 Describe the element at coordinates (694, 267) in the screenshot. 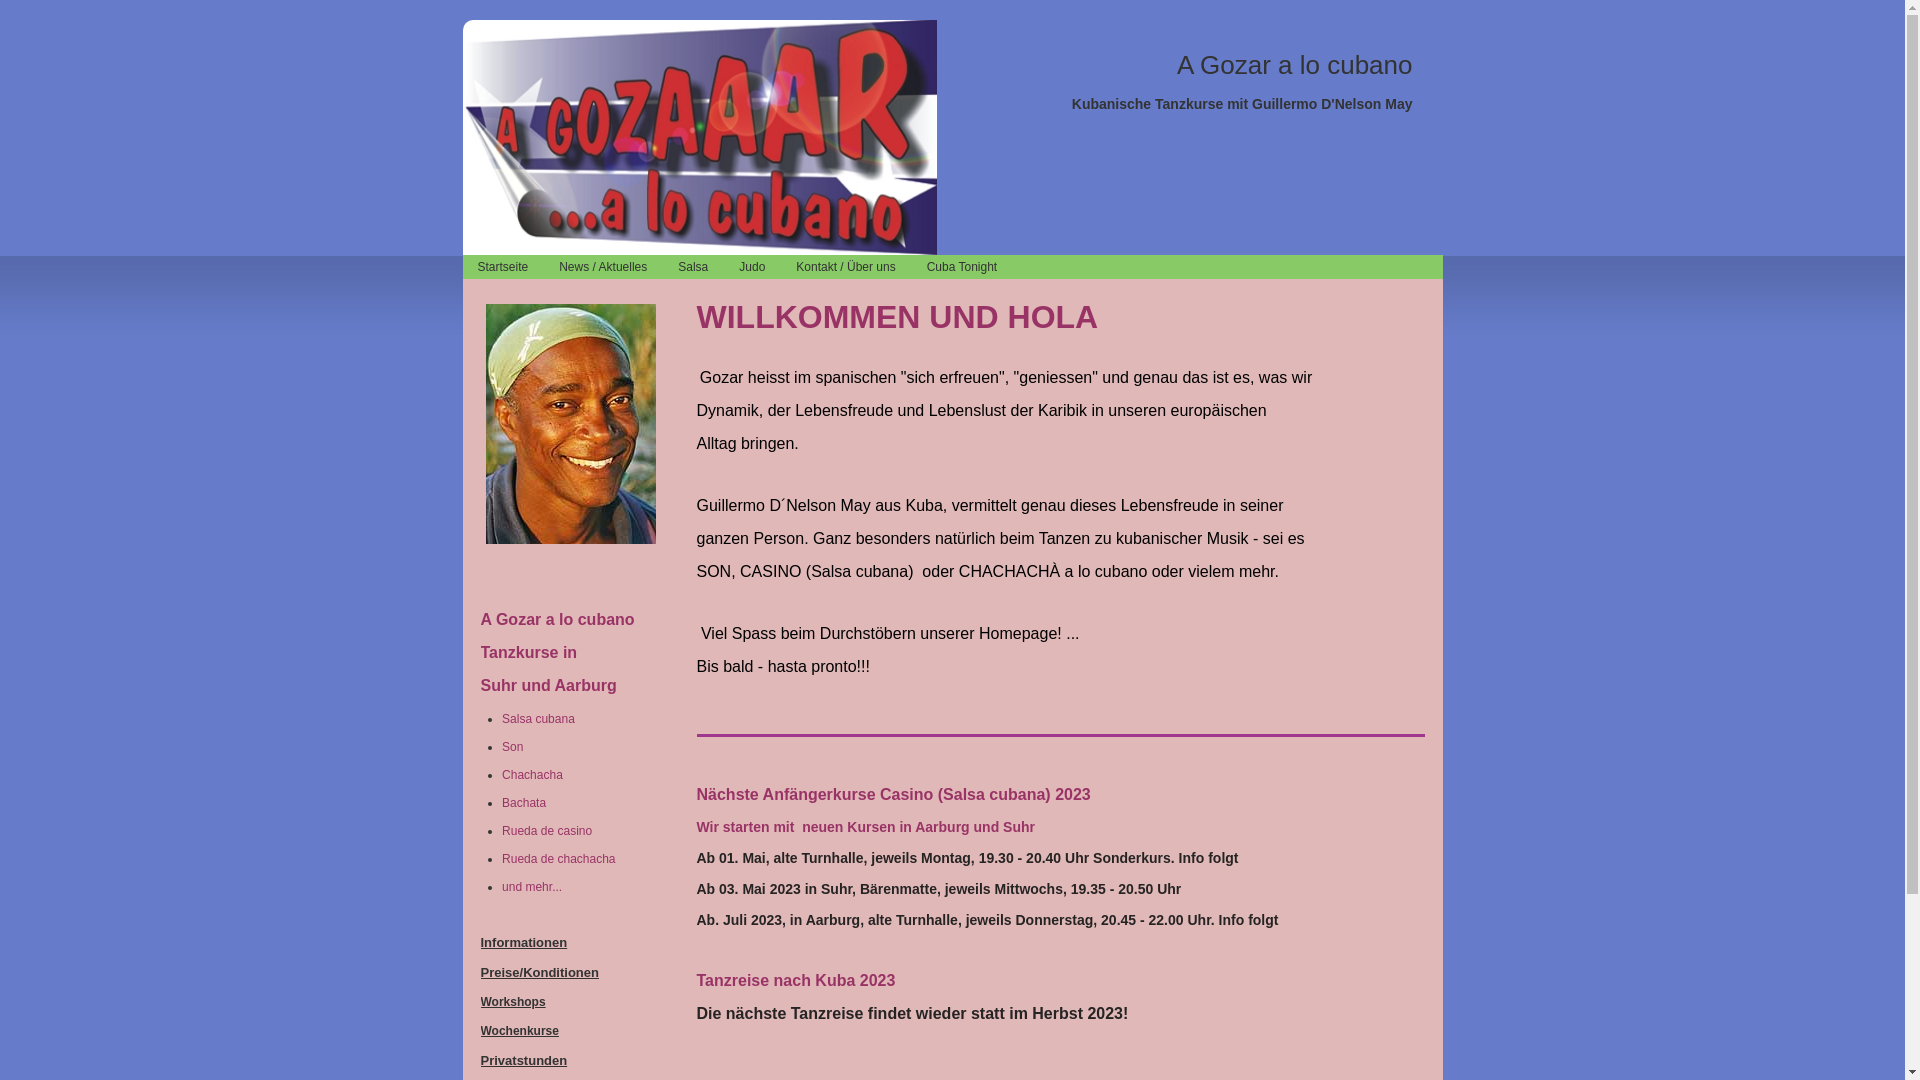

I see `Salsa` at that location.